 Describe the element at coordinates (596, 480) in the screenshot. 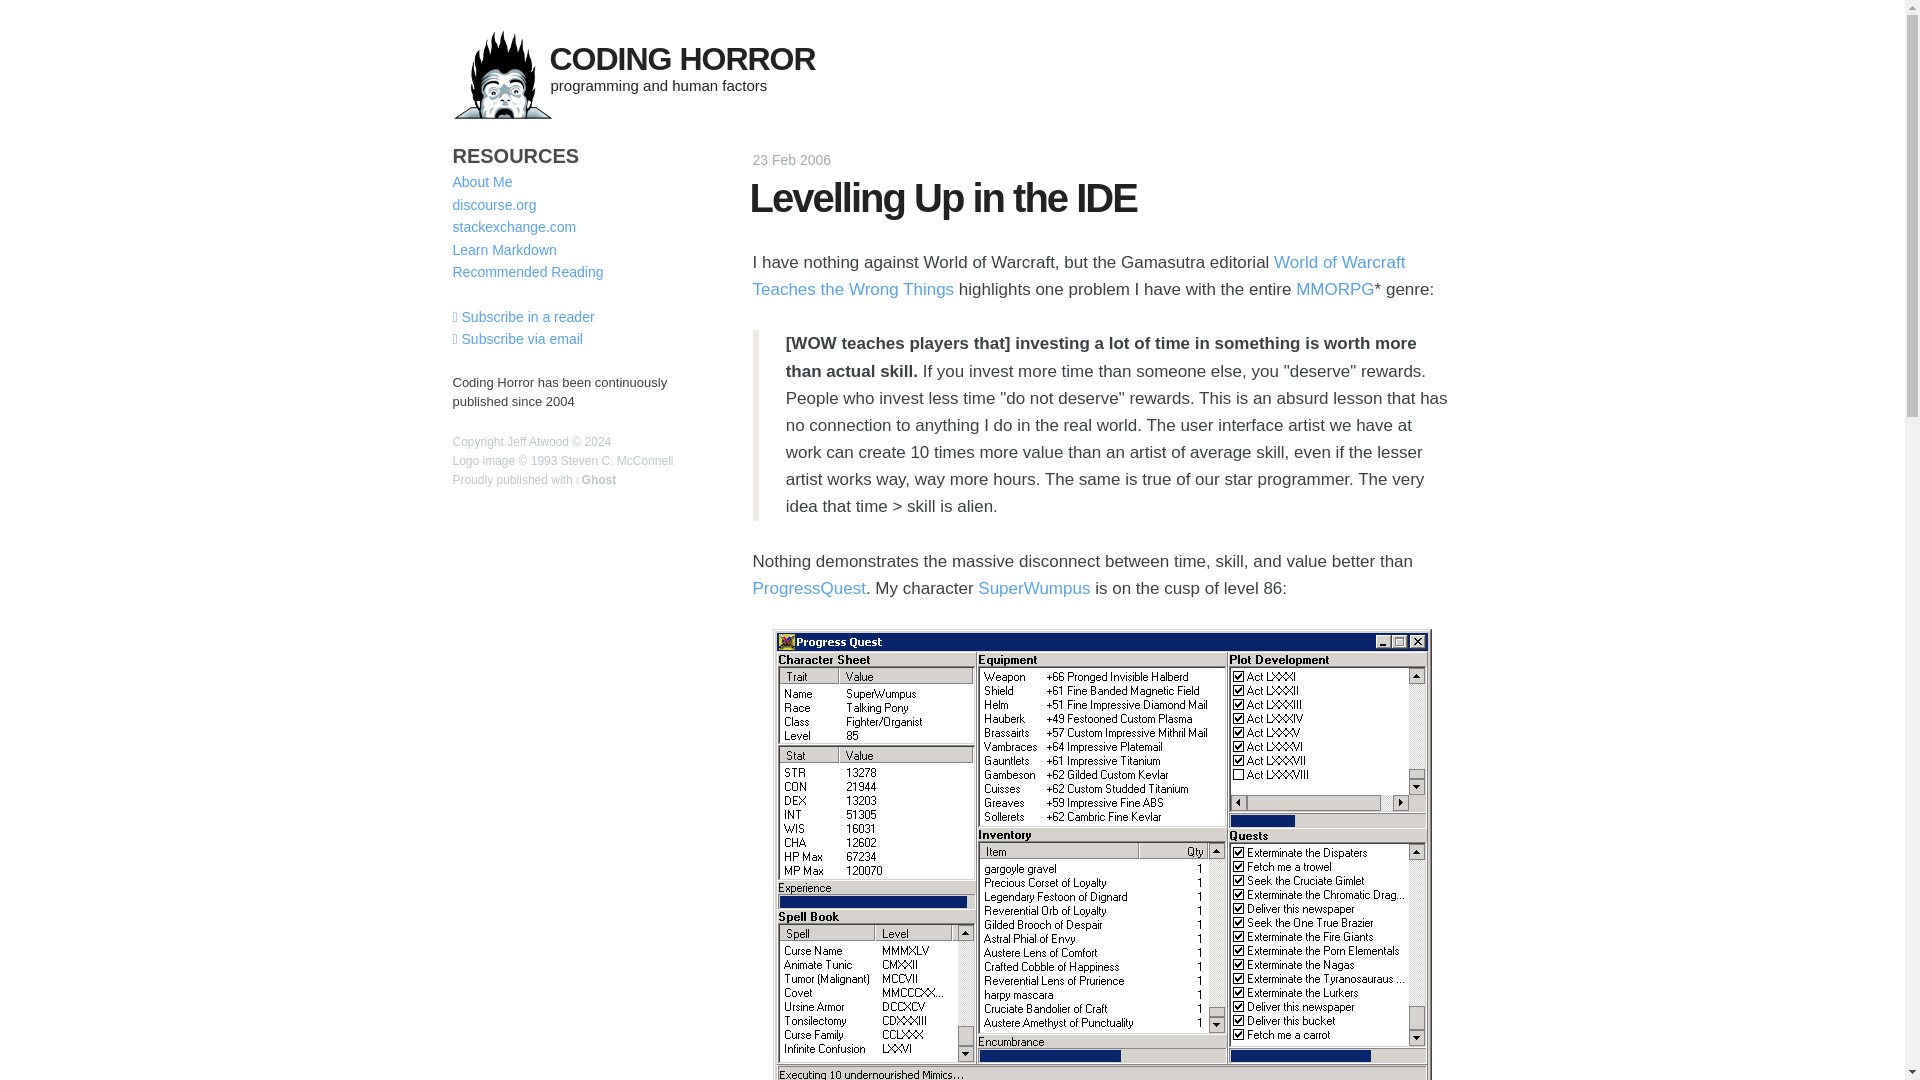

I see `Ghost` at that location.